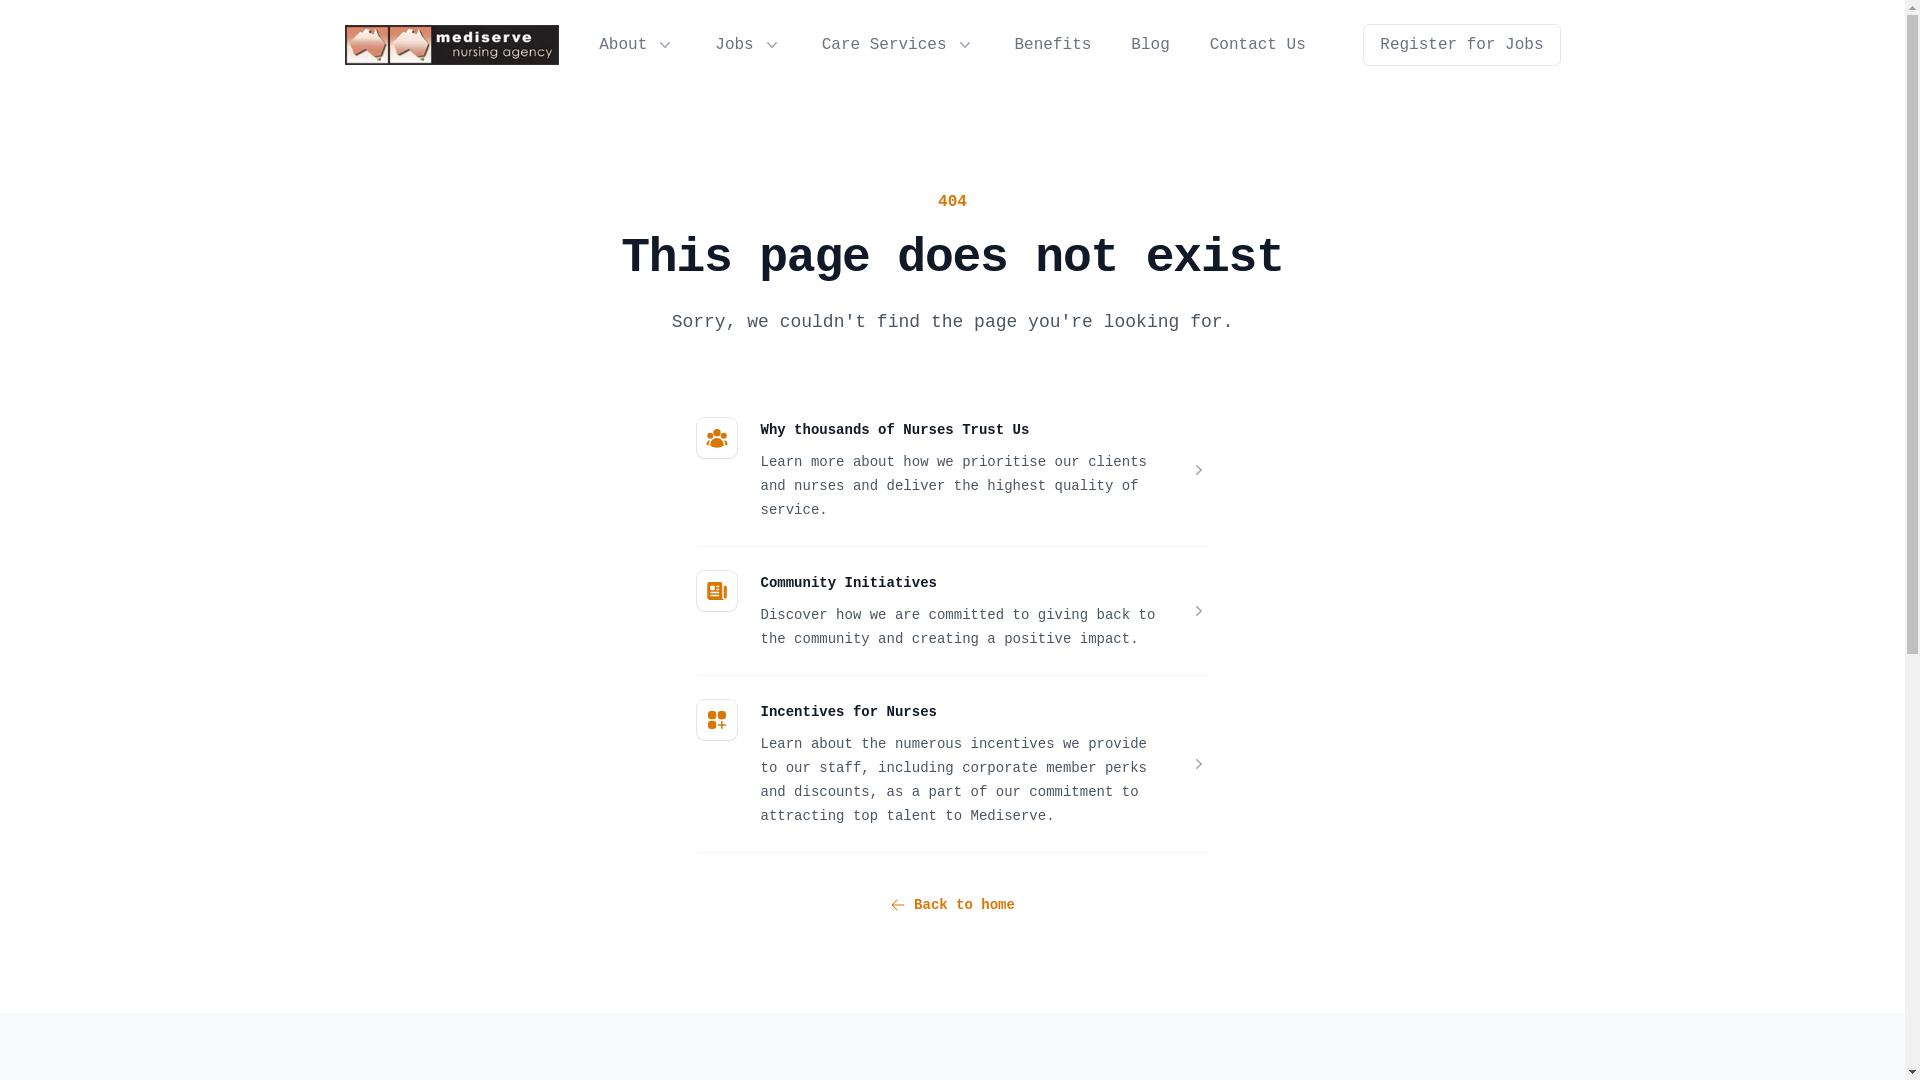 The image size is (1920, 1080). I want to click on Mediserve, so click(452, 45).